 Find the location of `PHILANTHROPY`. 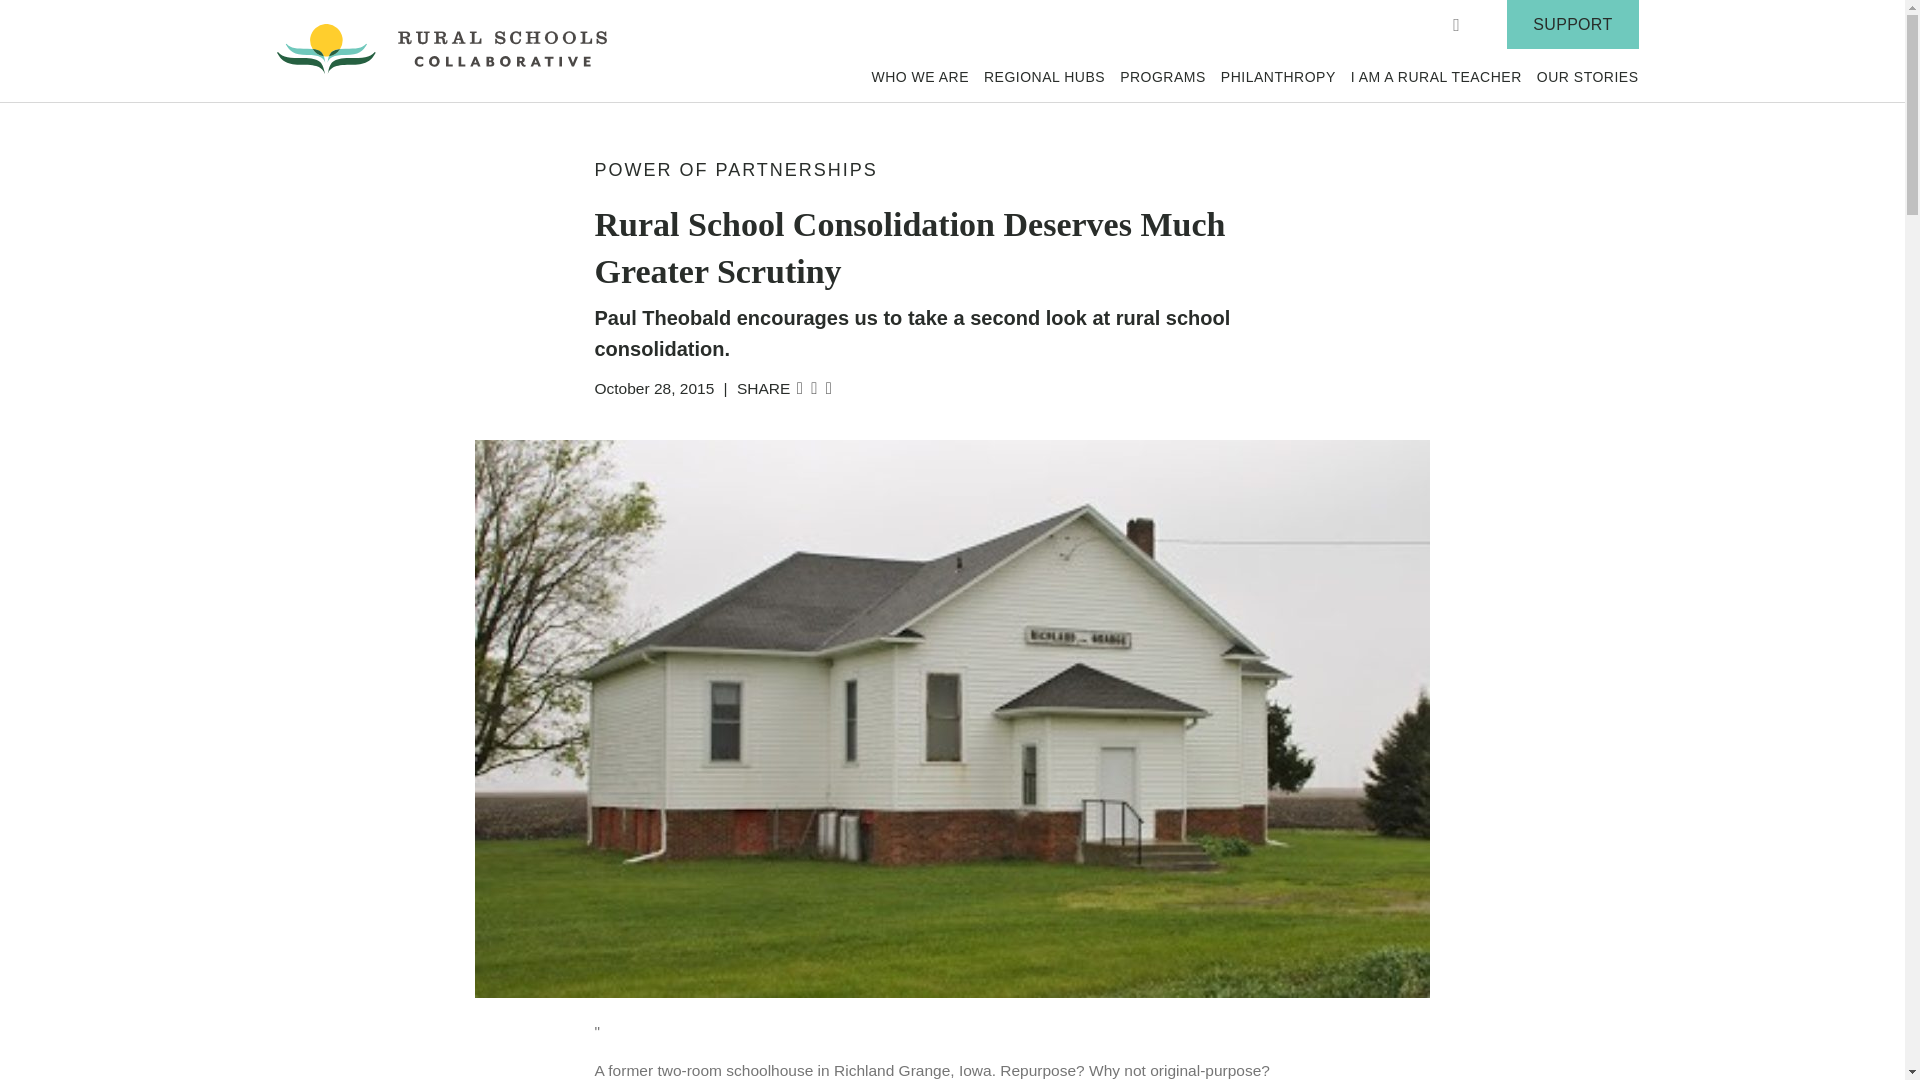

PHILANTHROPY is located at coordinates (1278, 77).